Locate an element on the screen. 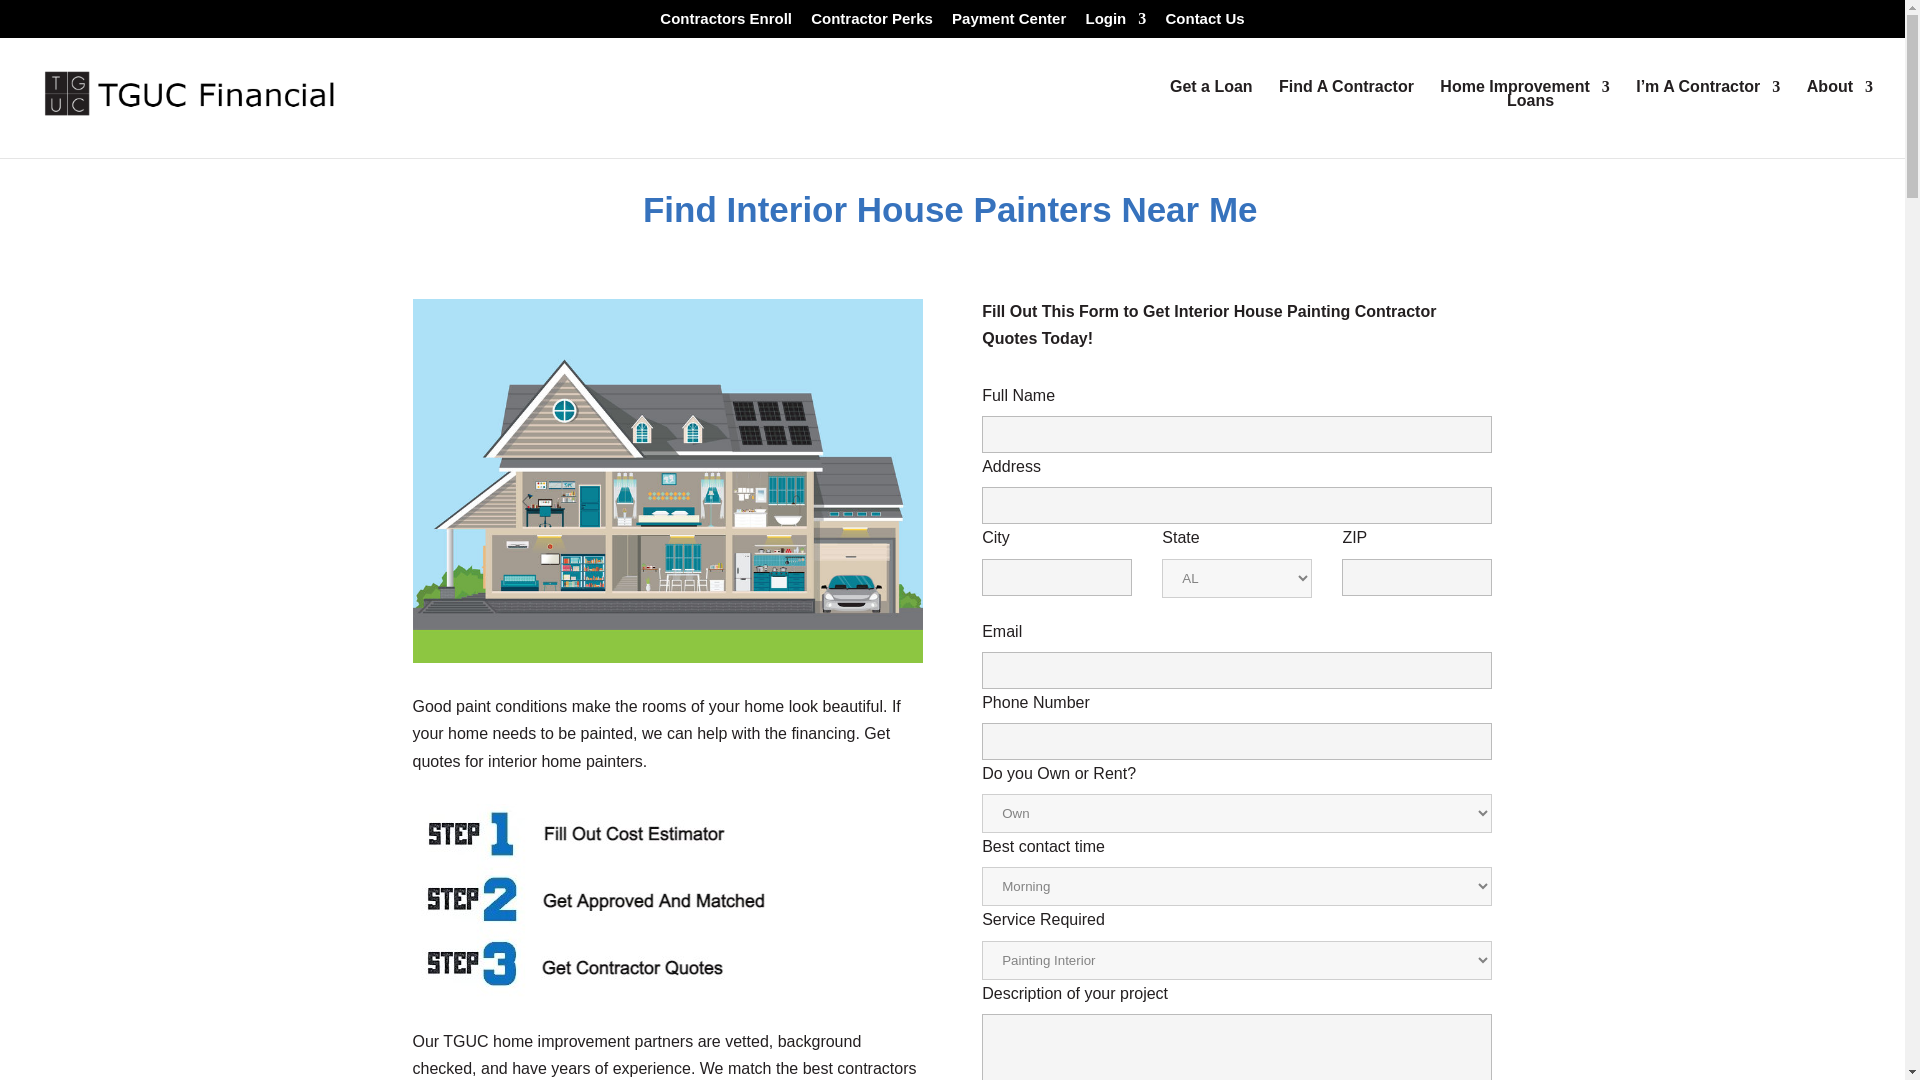 The image size is (1920, 1080). Contractor Perks is located at coordinates (1008, 23).